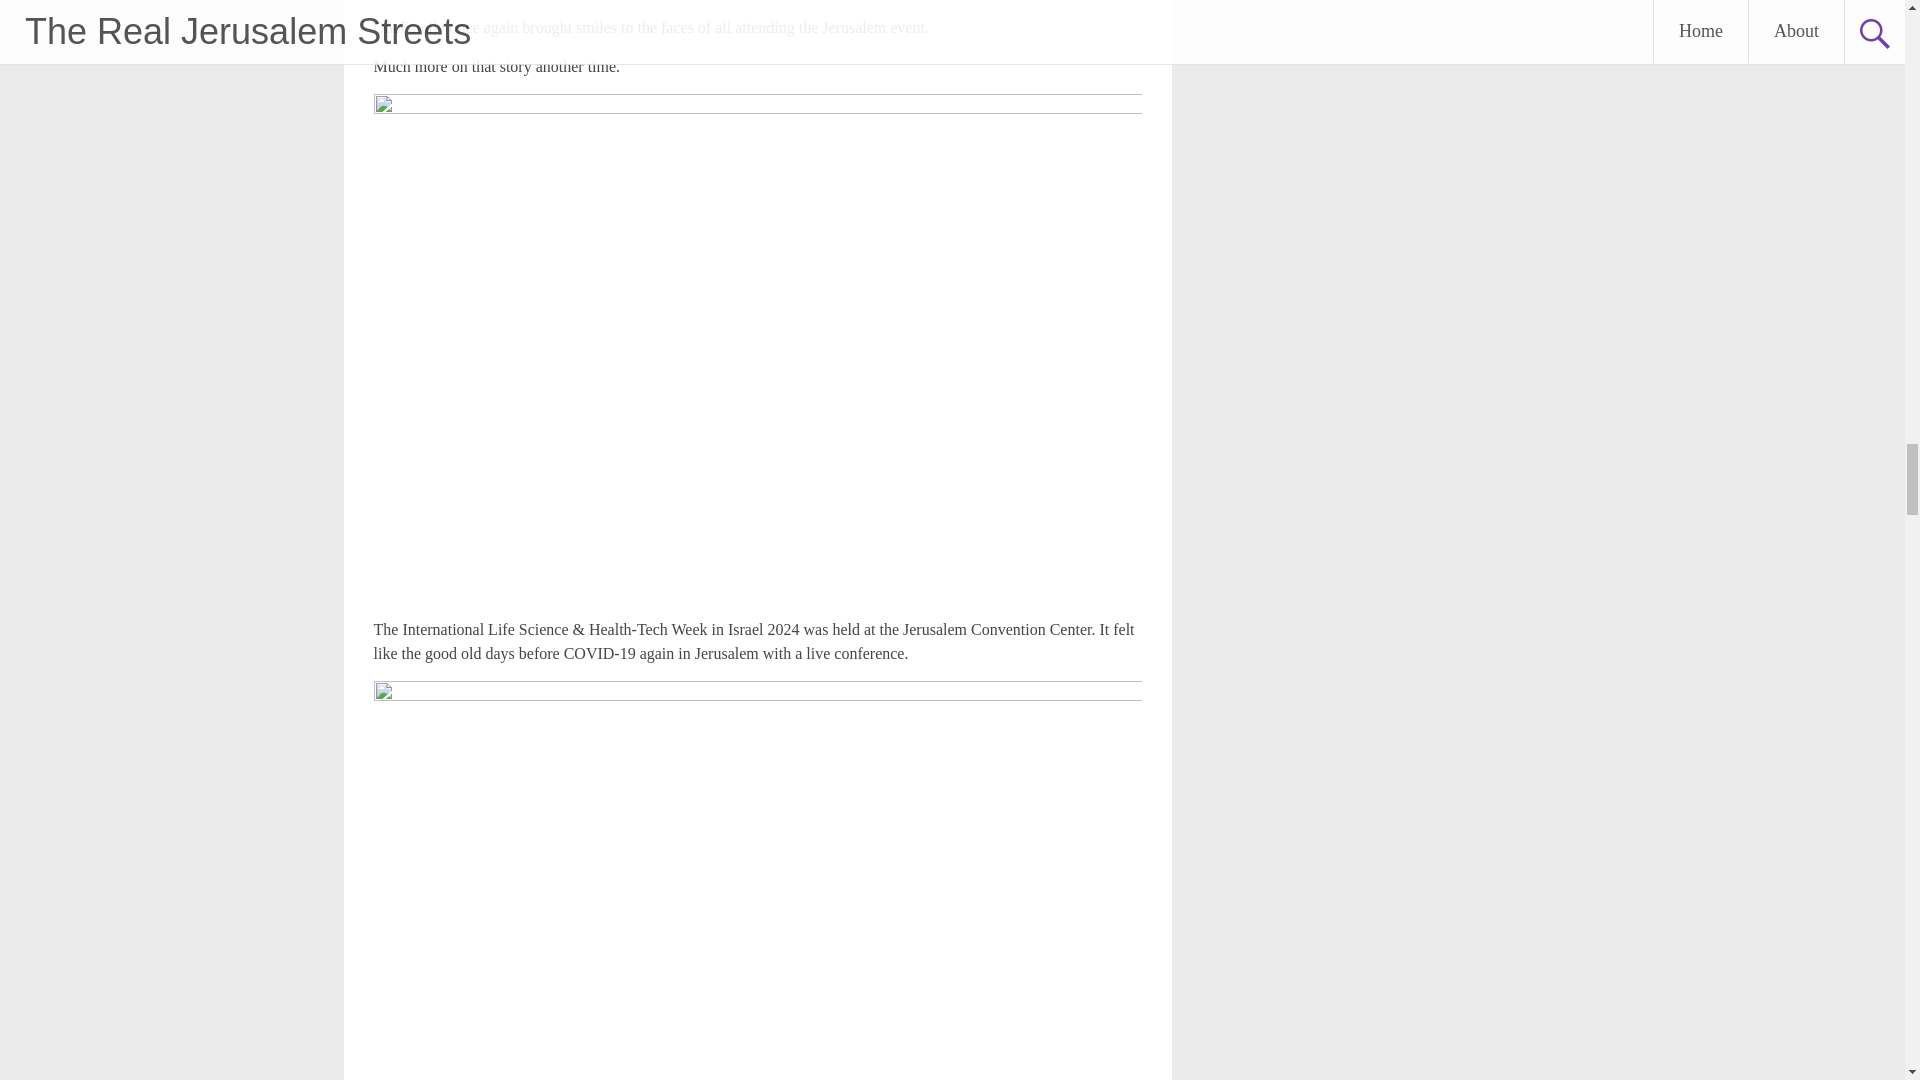  Describe the element at coordinates (448, 27) in the screenshot. I see `OneFamily once again` at that location.